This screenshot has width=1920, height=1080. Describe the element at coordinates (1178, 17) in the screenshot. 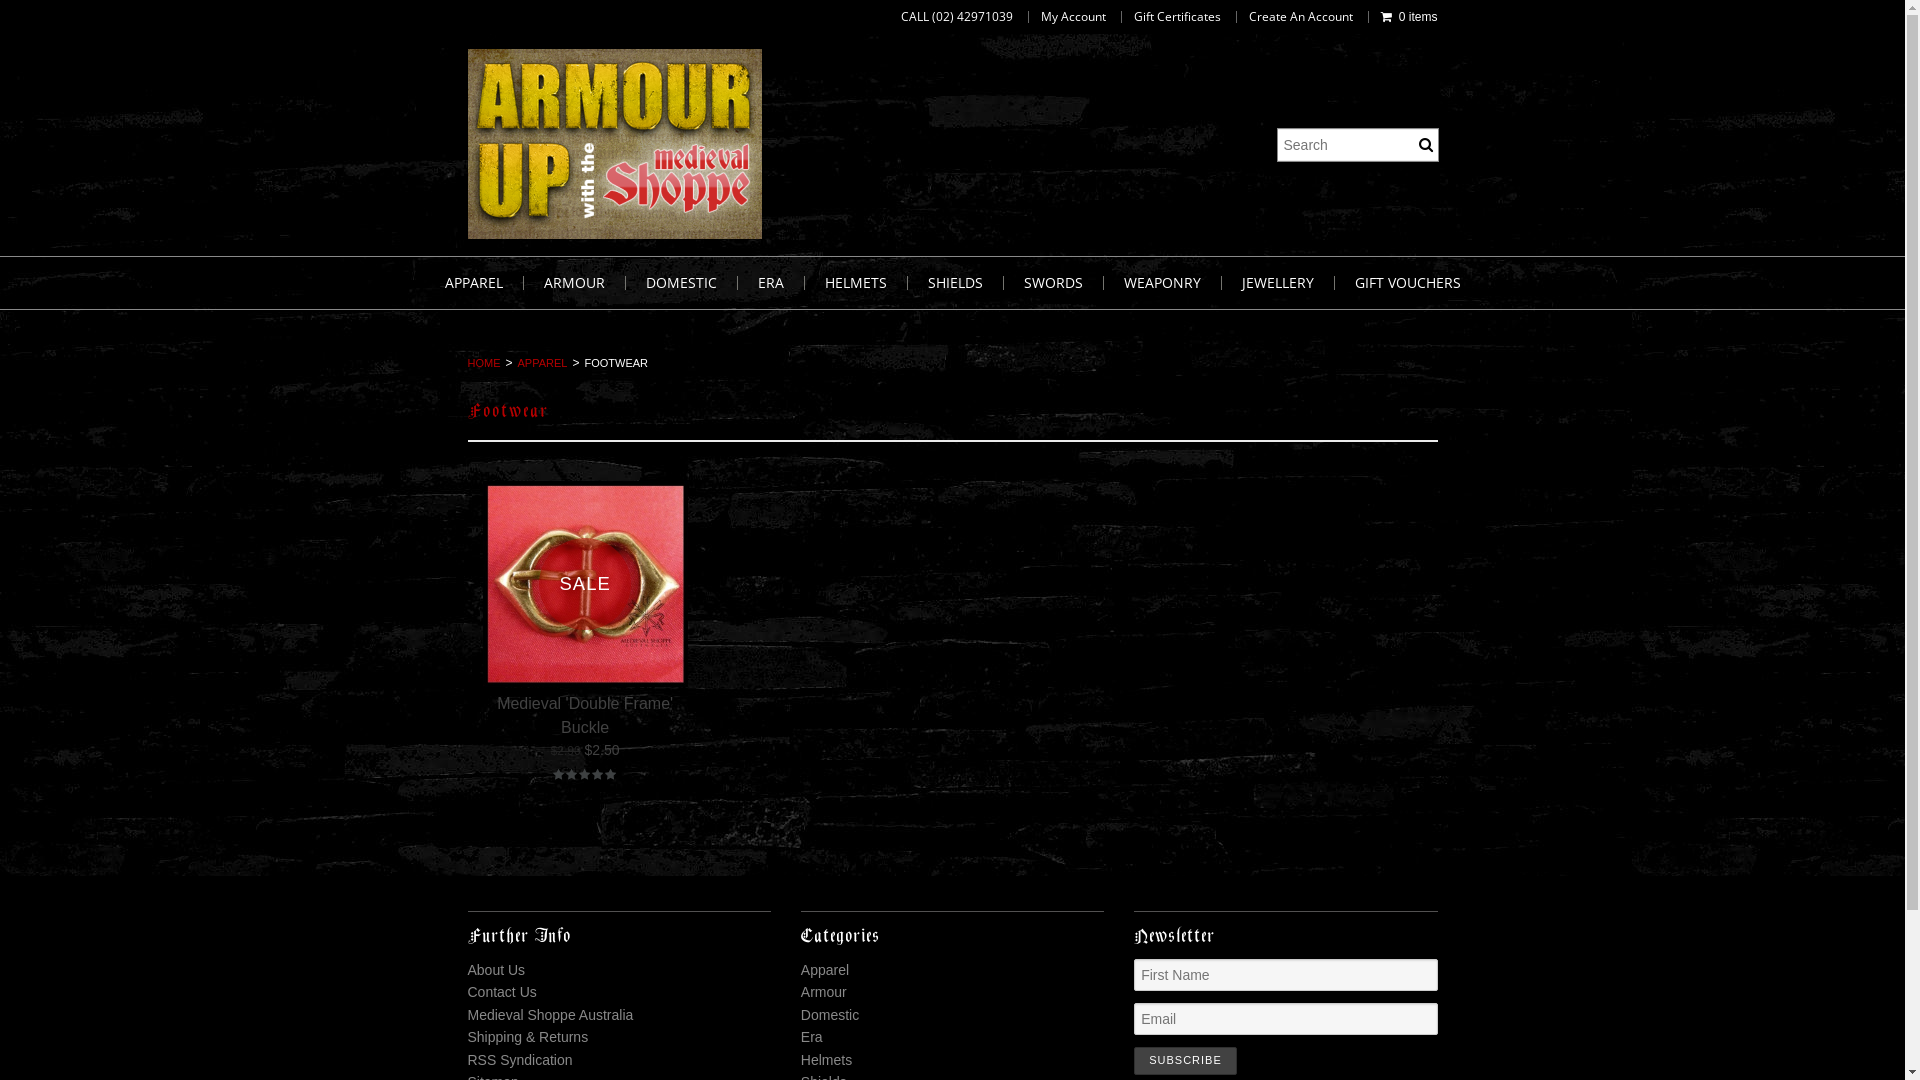

I see `Gift Certificates` at that location.